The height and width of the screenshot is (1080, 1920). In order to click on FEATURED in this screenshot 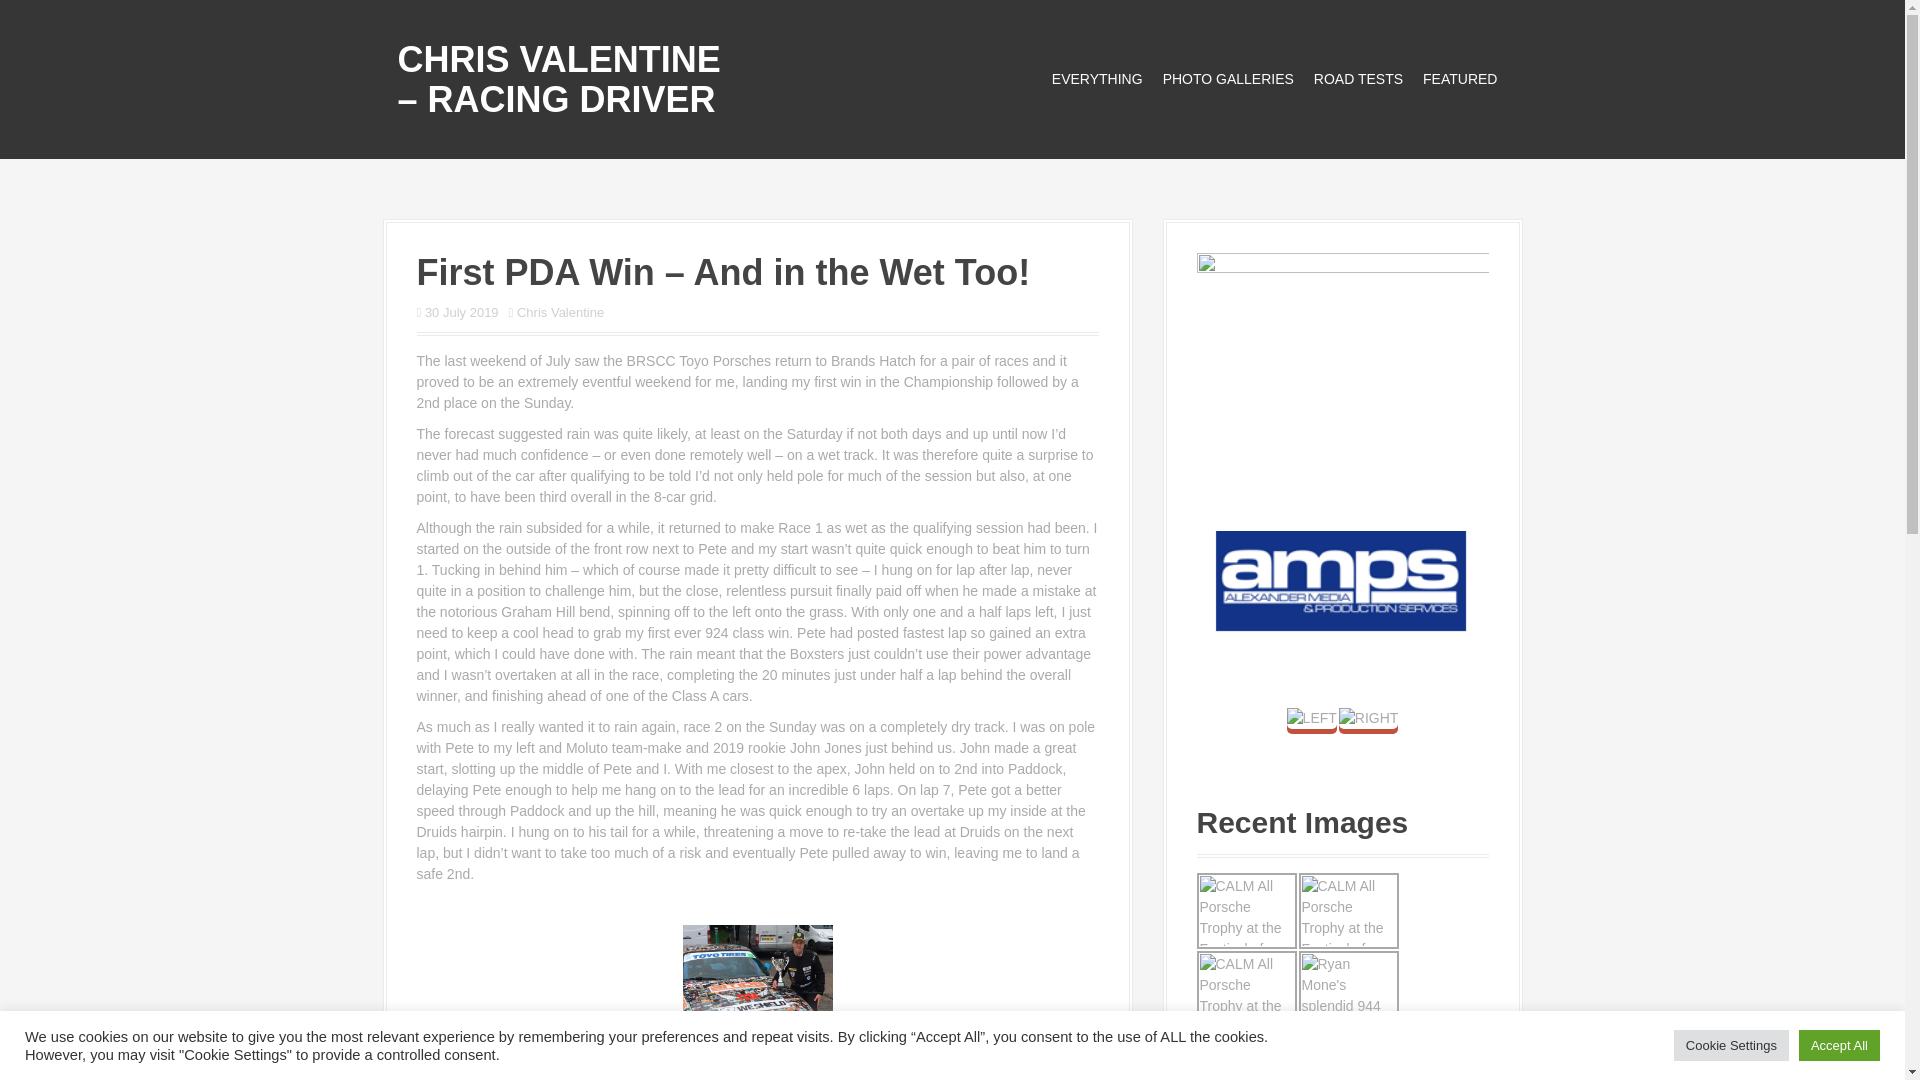, I will do `click(1460, 79)`.